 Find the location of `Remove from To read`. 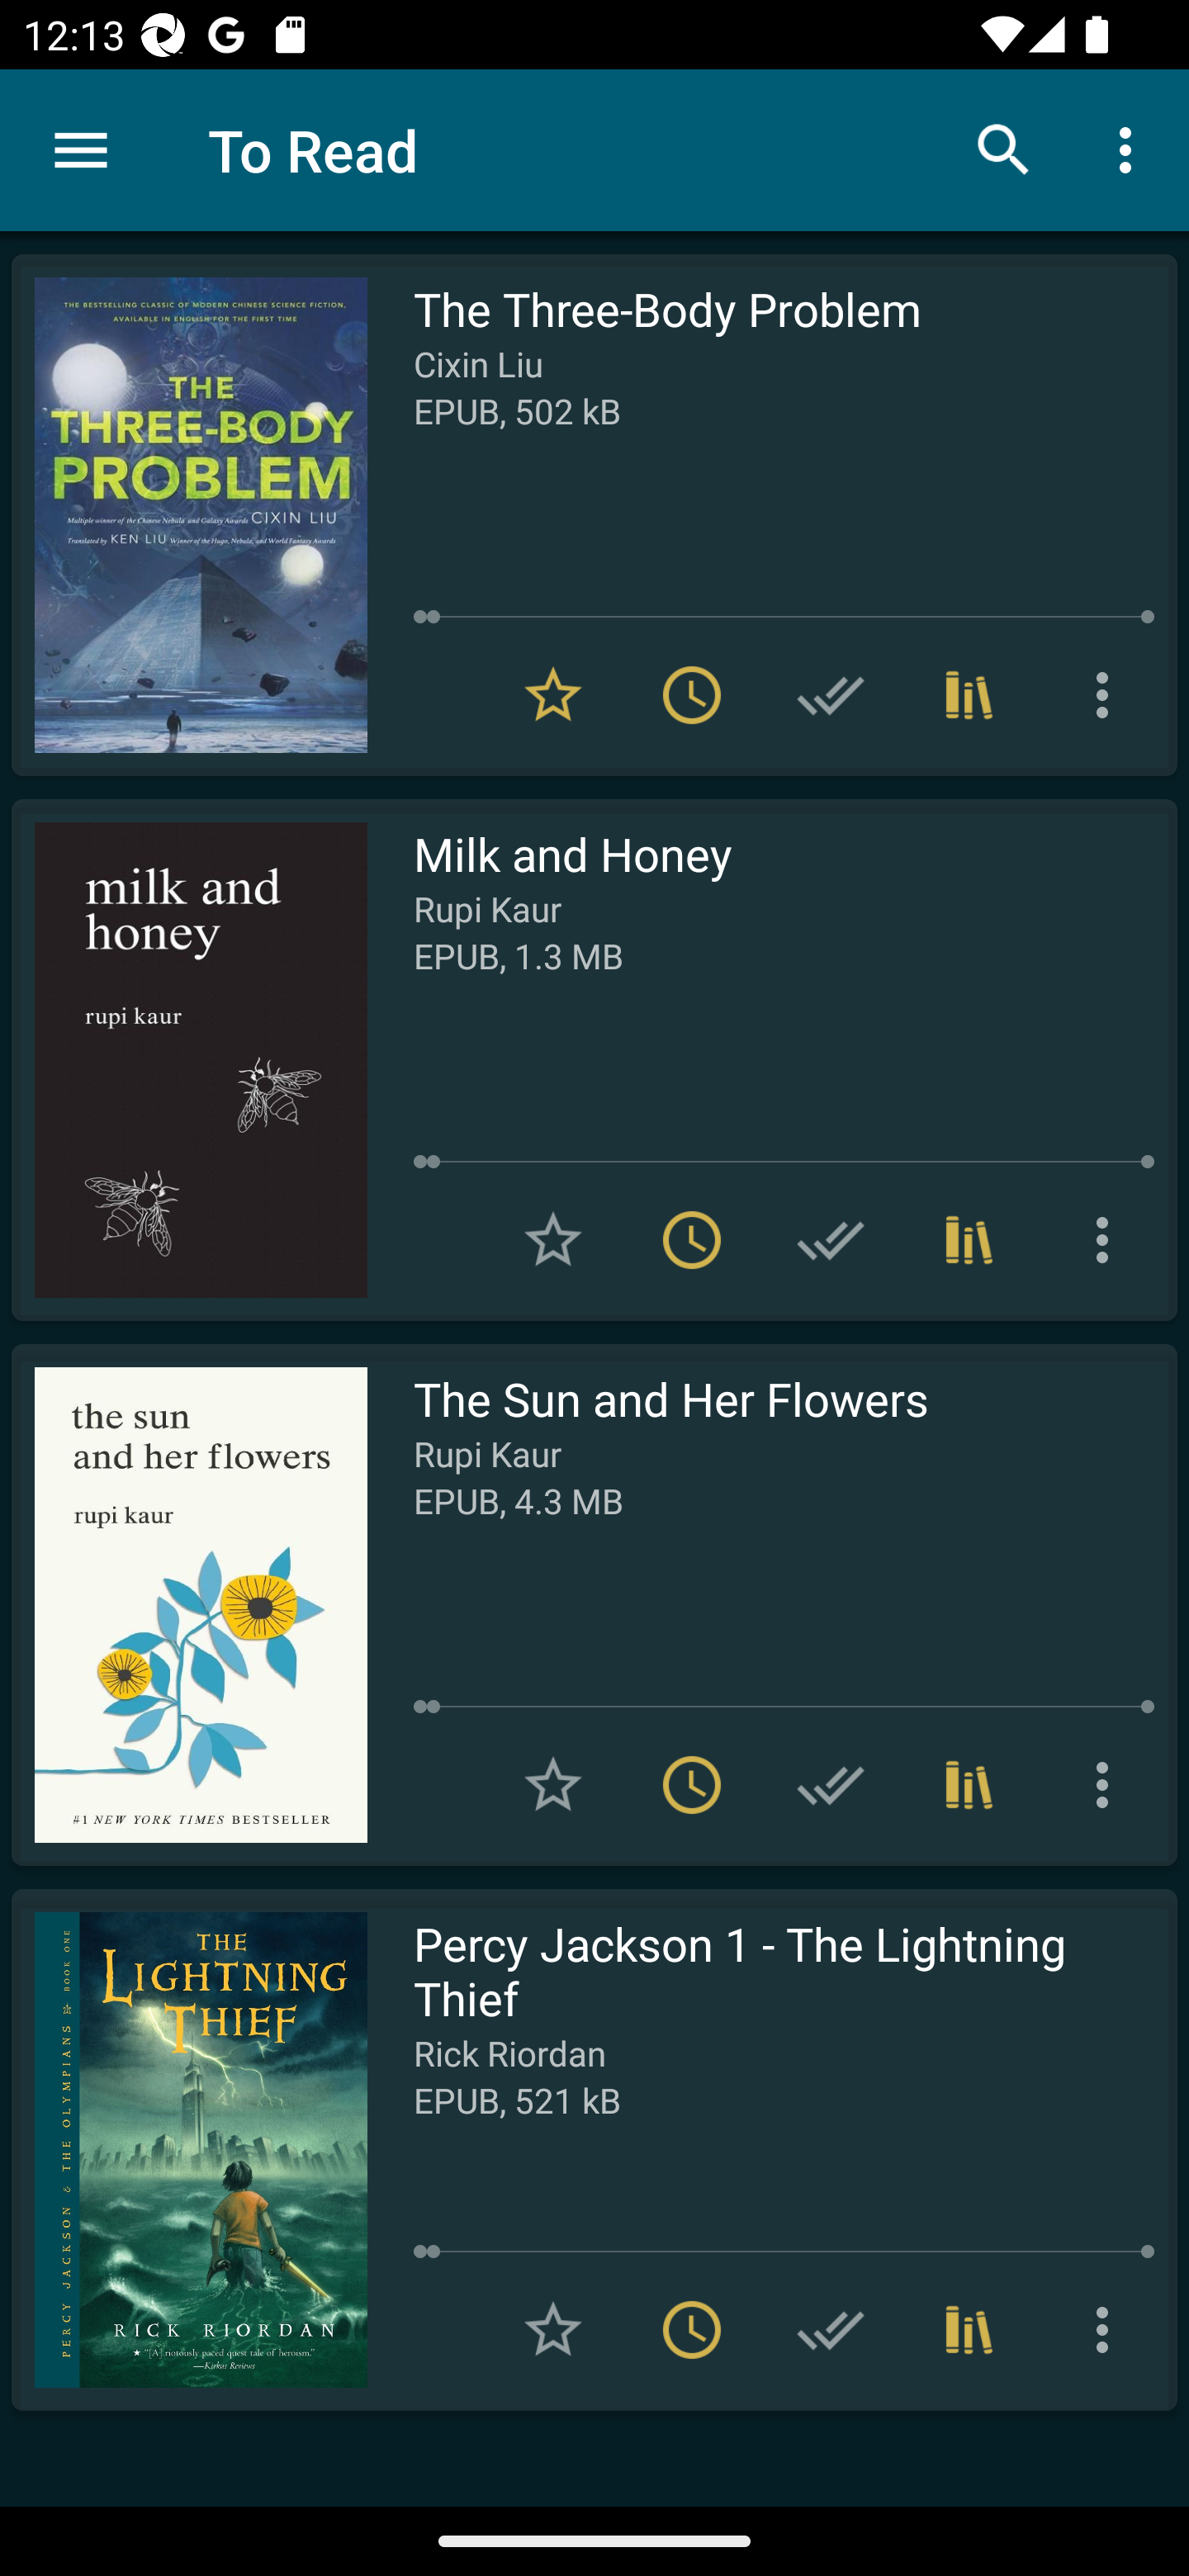

Remove from To read is located at coordinates (692, 2330).